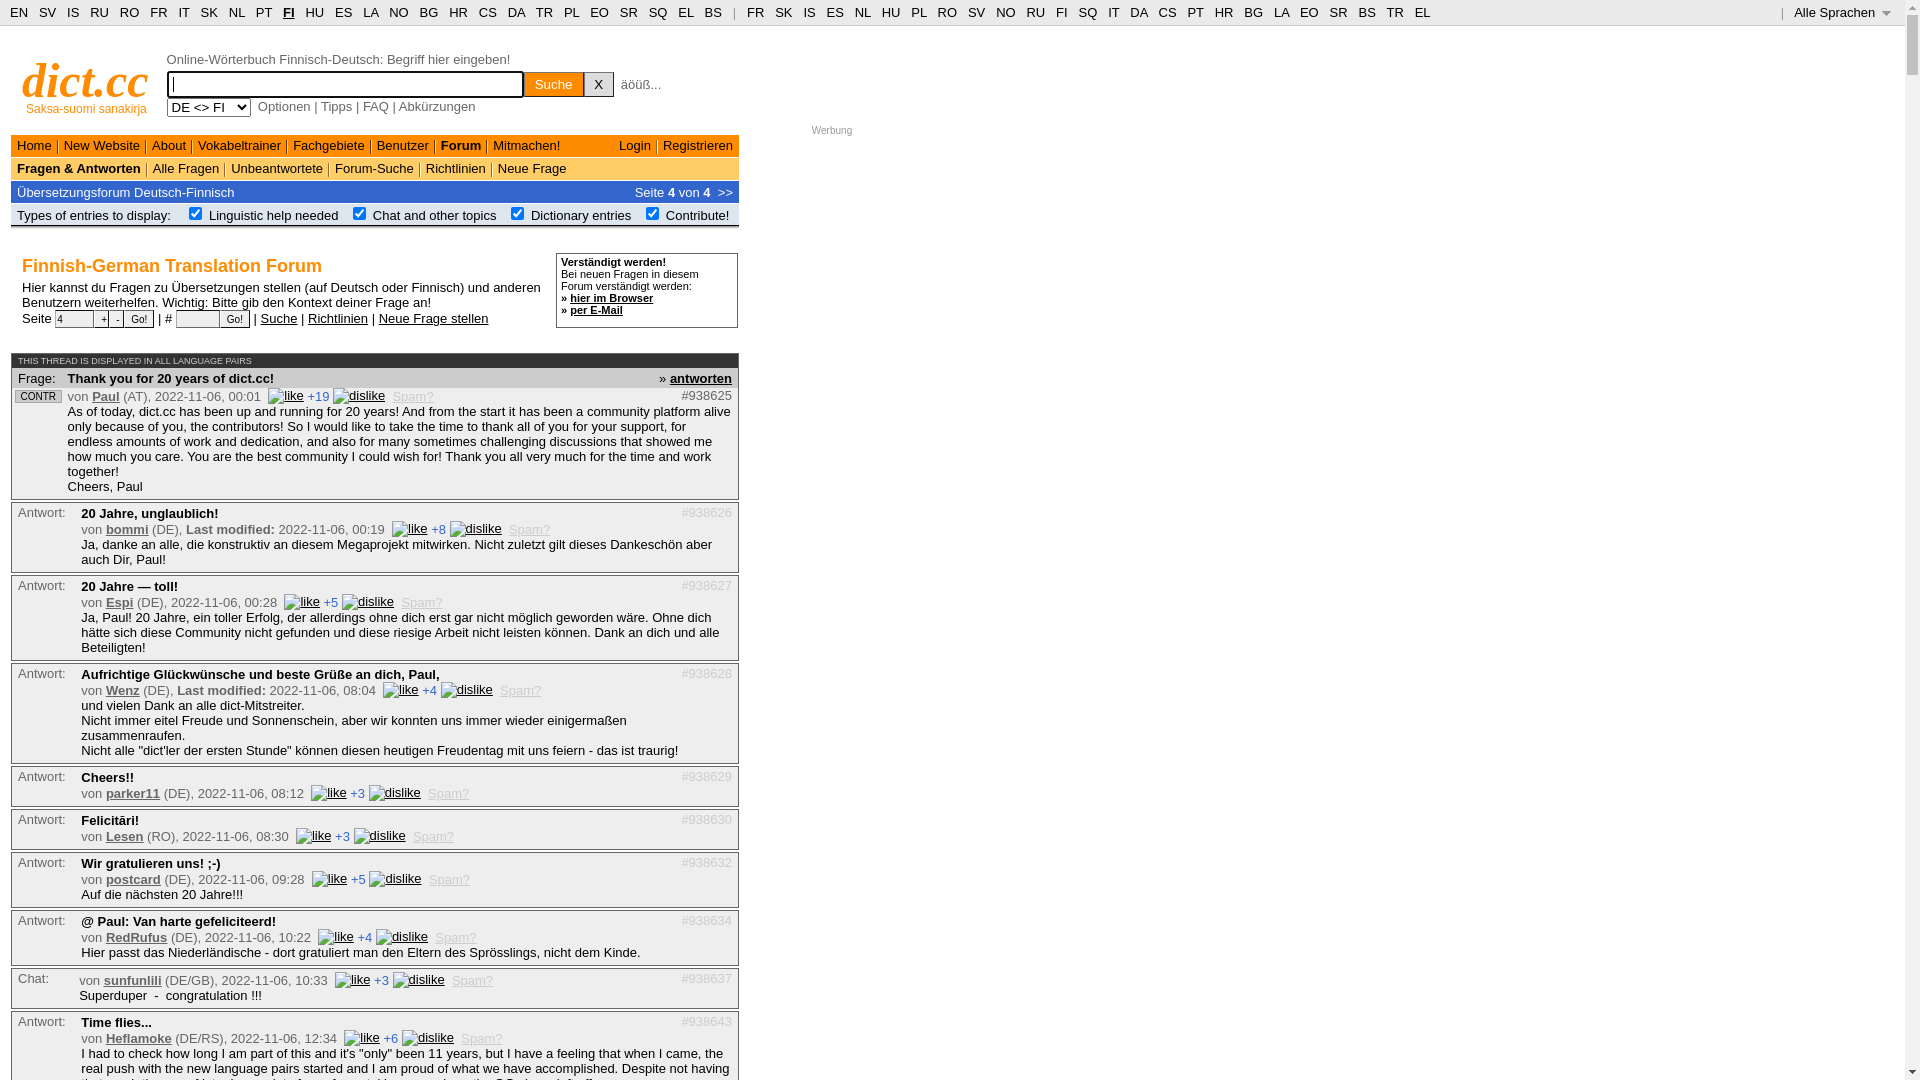 The width and height of the screenshot is (1920, 1080). I want to click on Espi, so click(120, 602).